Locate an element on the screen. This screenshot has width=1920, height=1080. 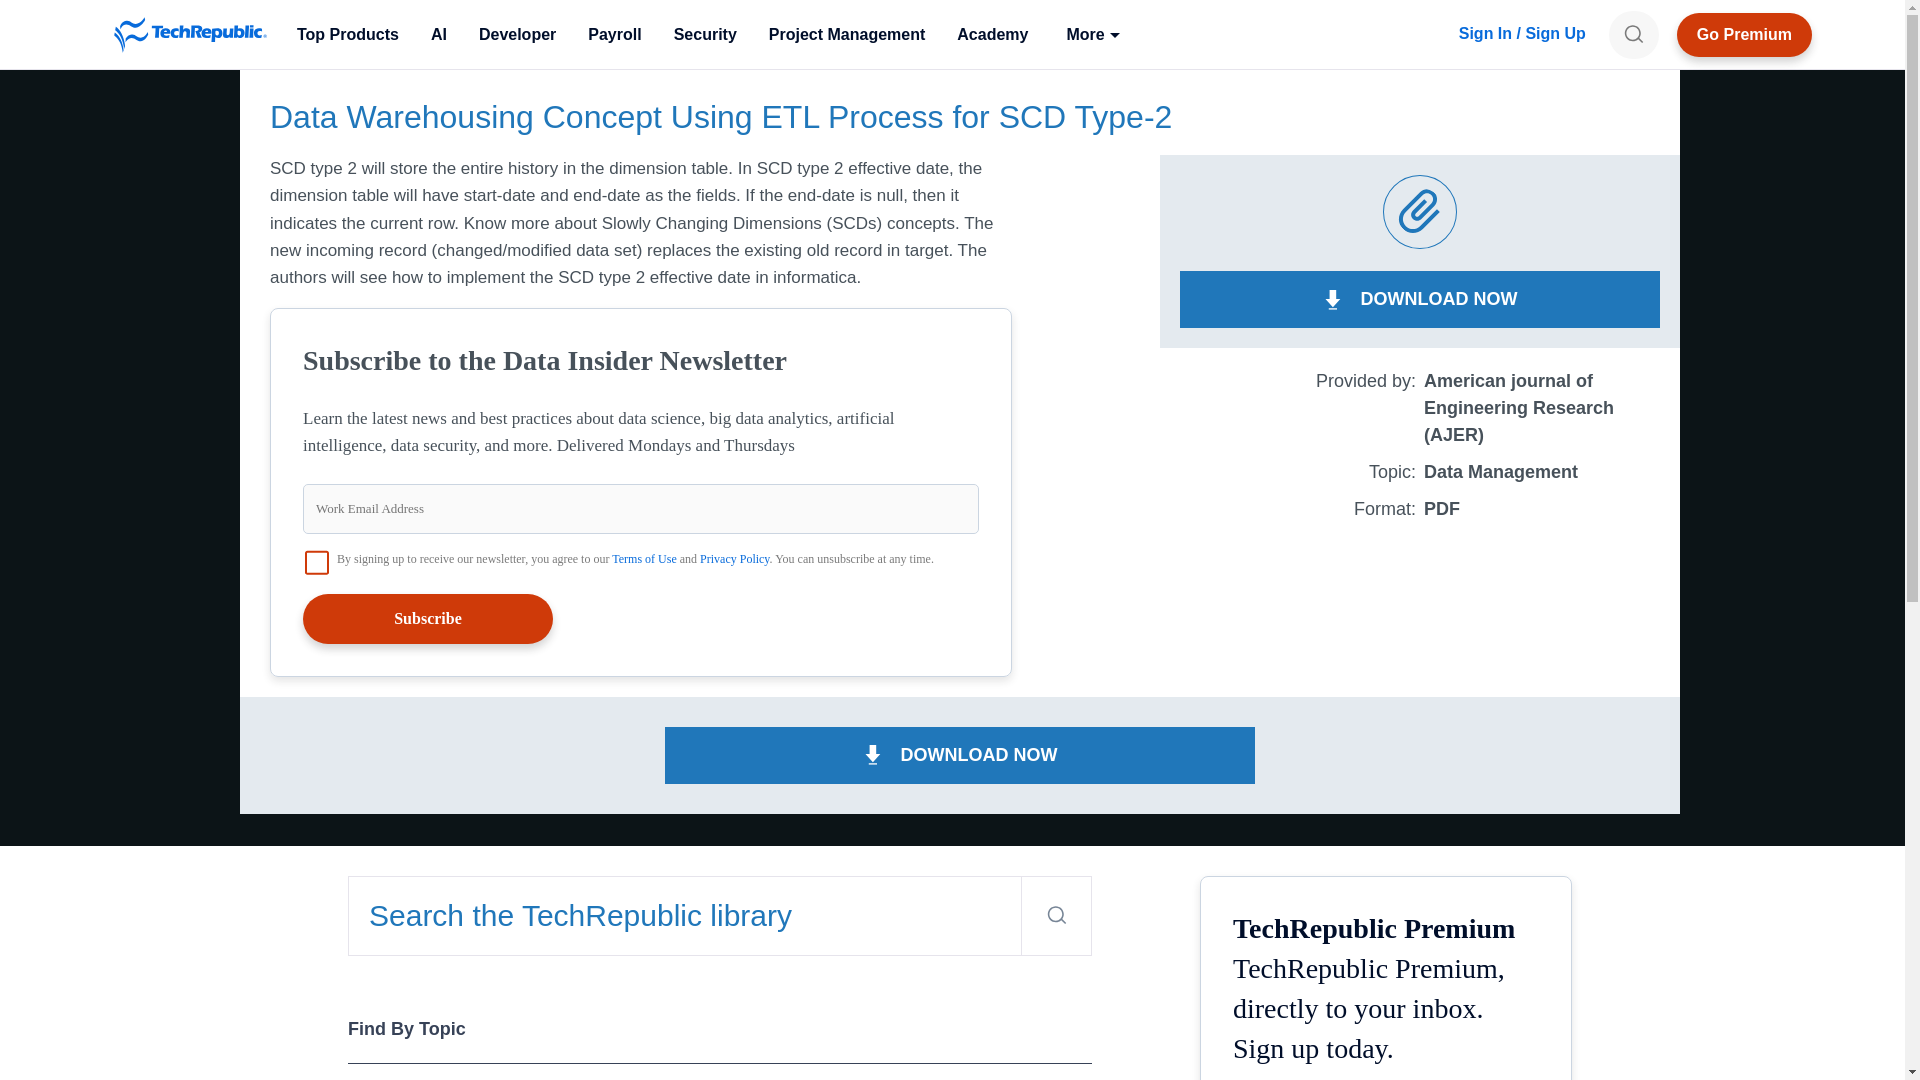
DOWNLOAD NOW is located at coordinates (1420, 300).